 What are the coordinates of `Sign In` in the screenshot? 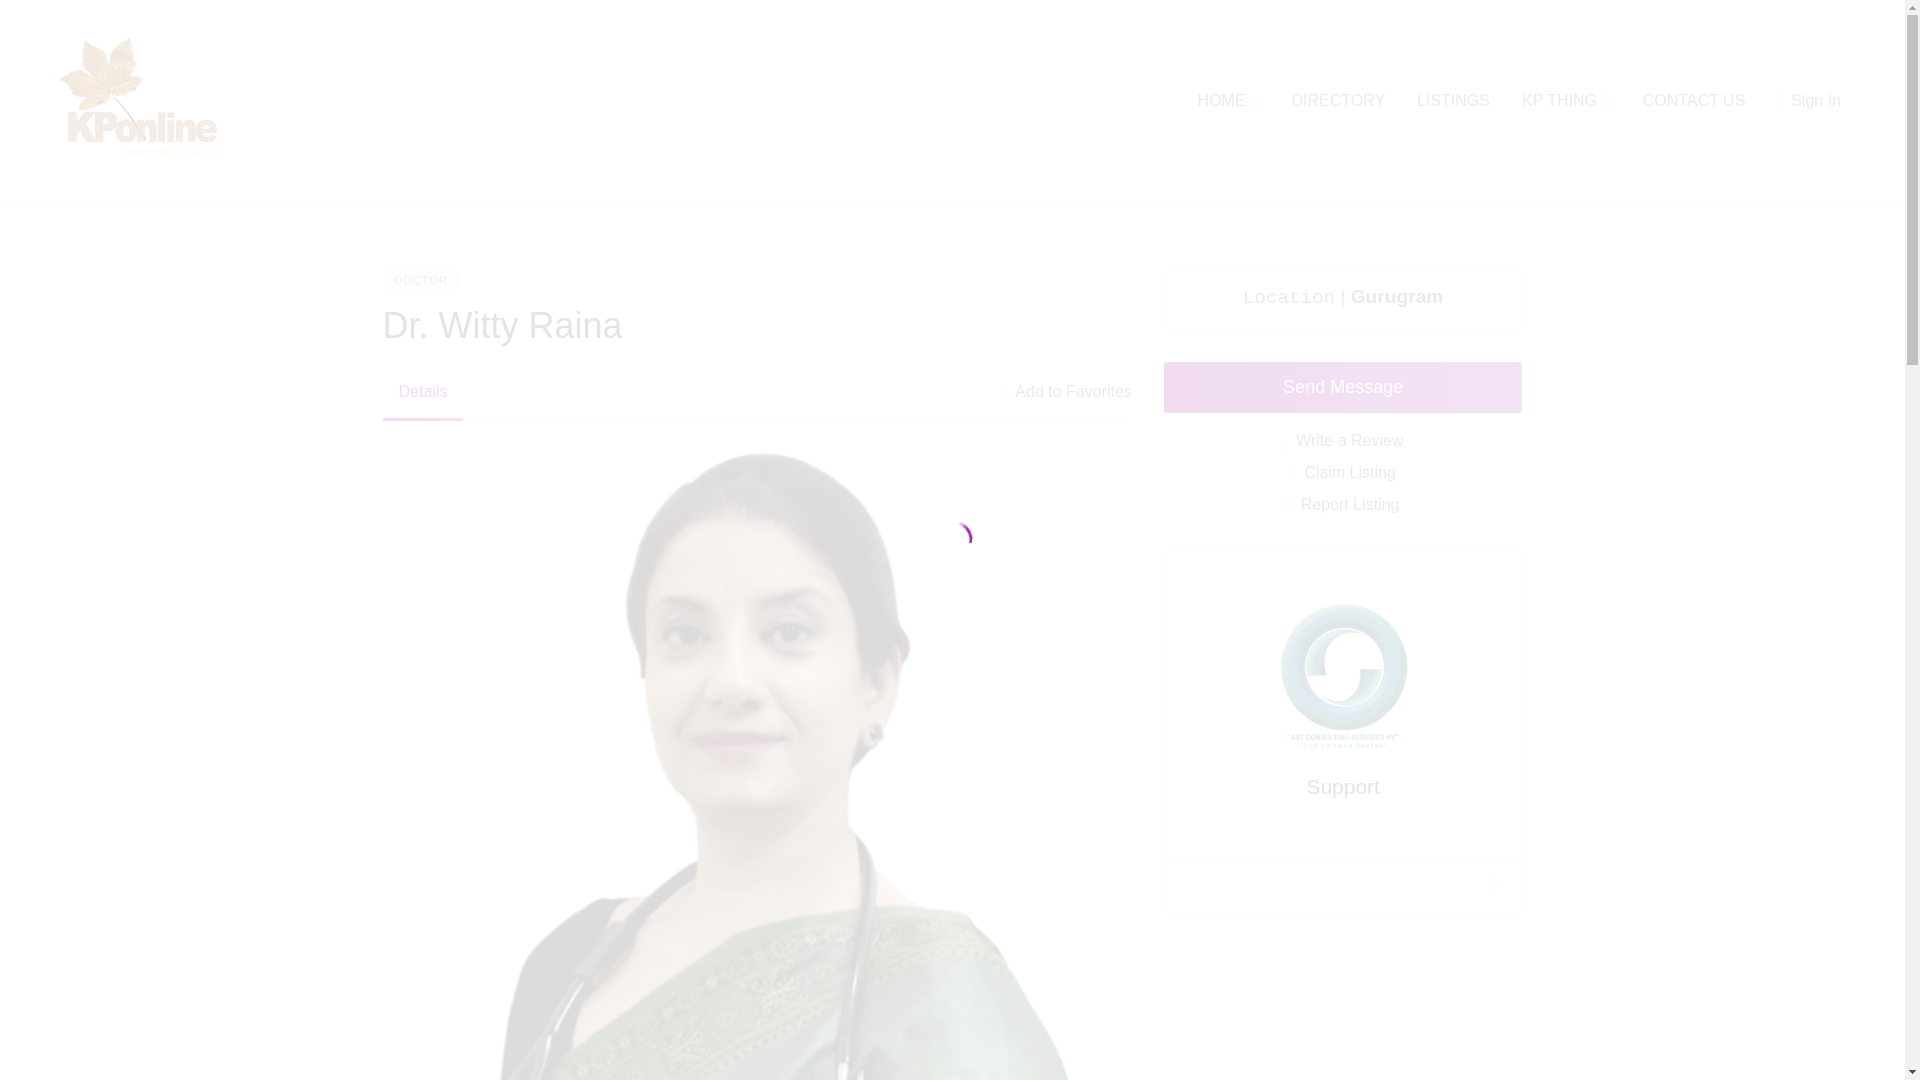 It's located at (1809, 100).